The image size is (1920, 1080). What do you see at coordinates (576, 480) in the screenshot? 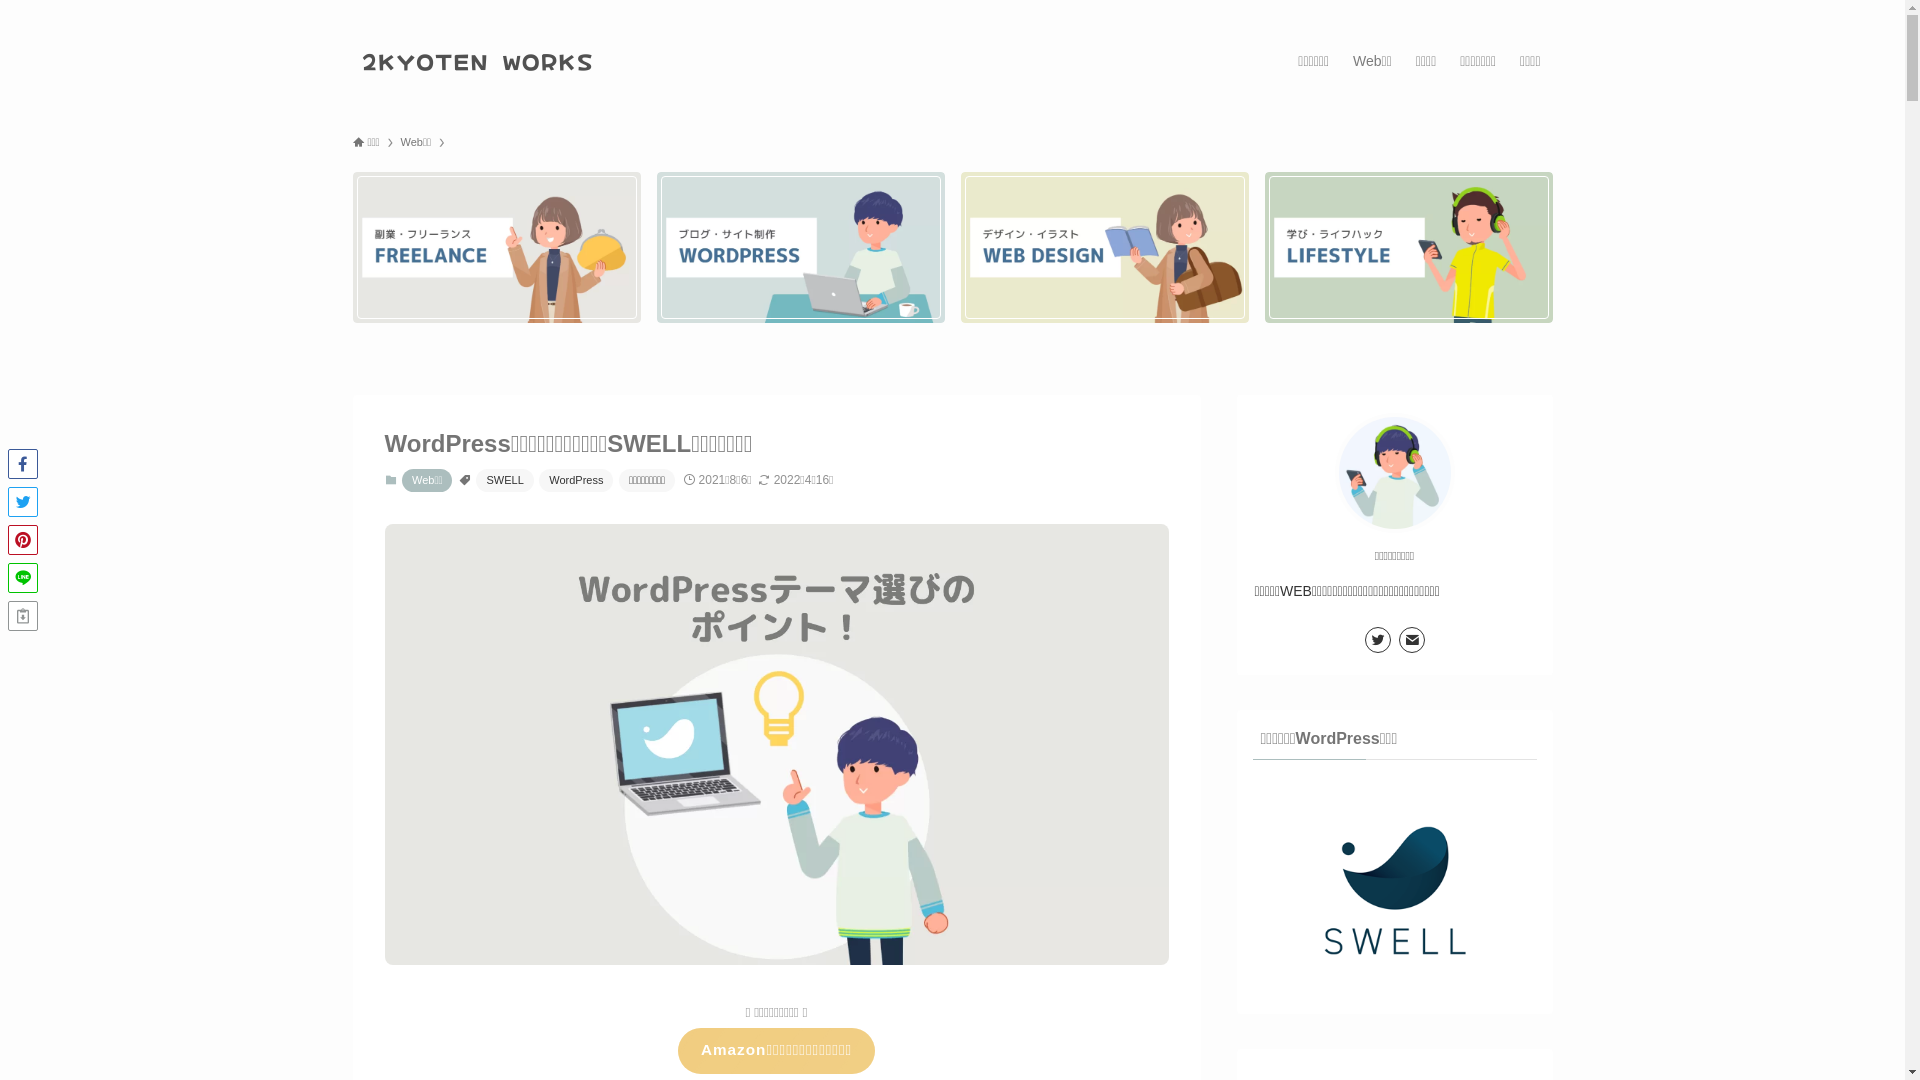
I see `WordPress` at bounding box center [576, 480].